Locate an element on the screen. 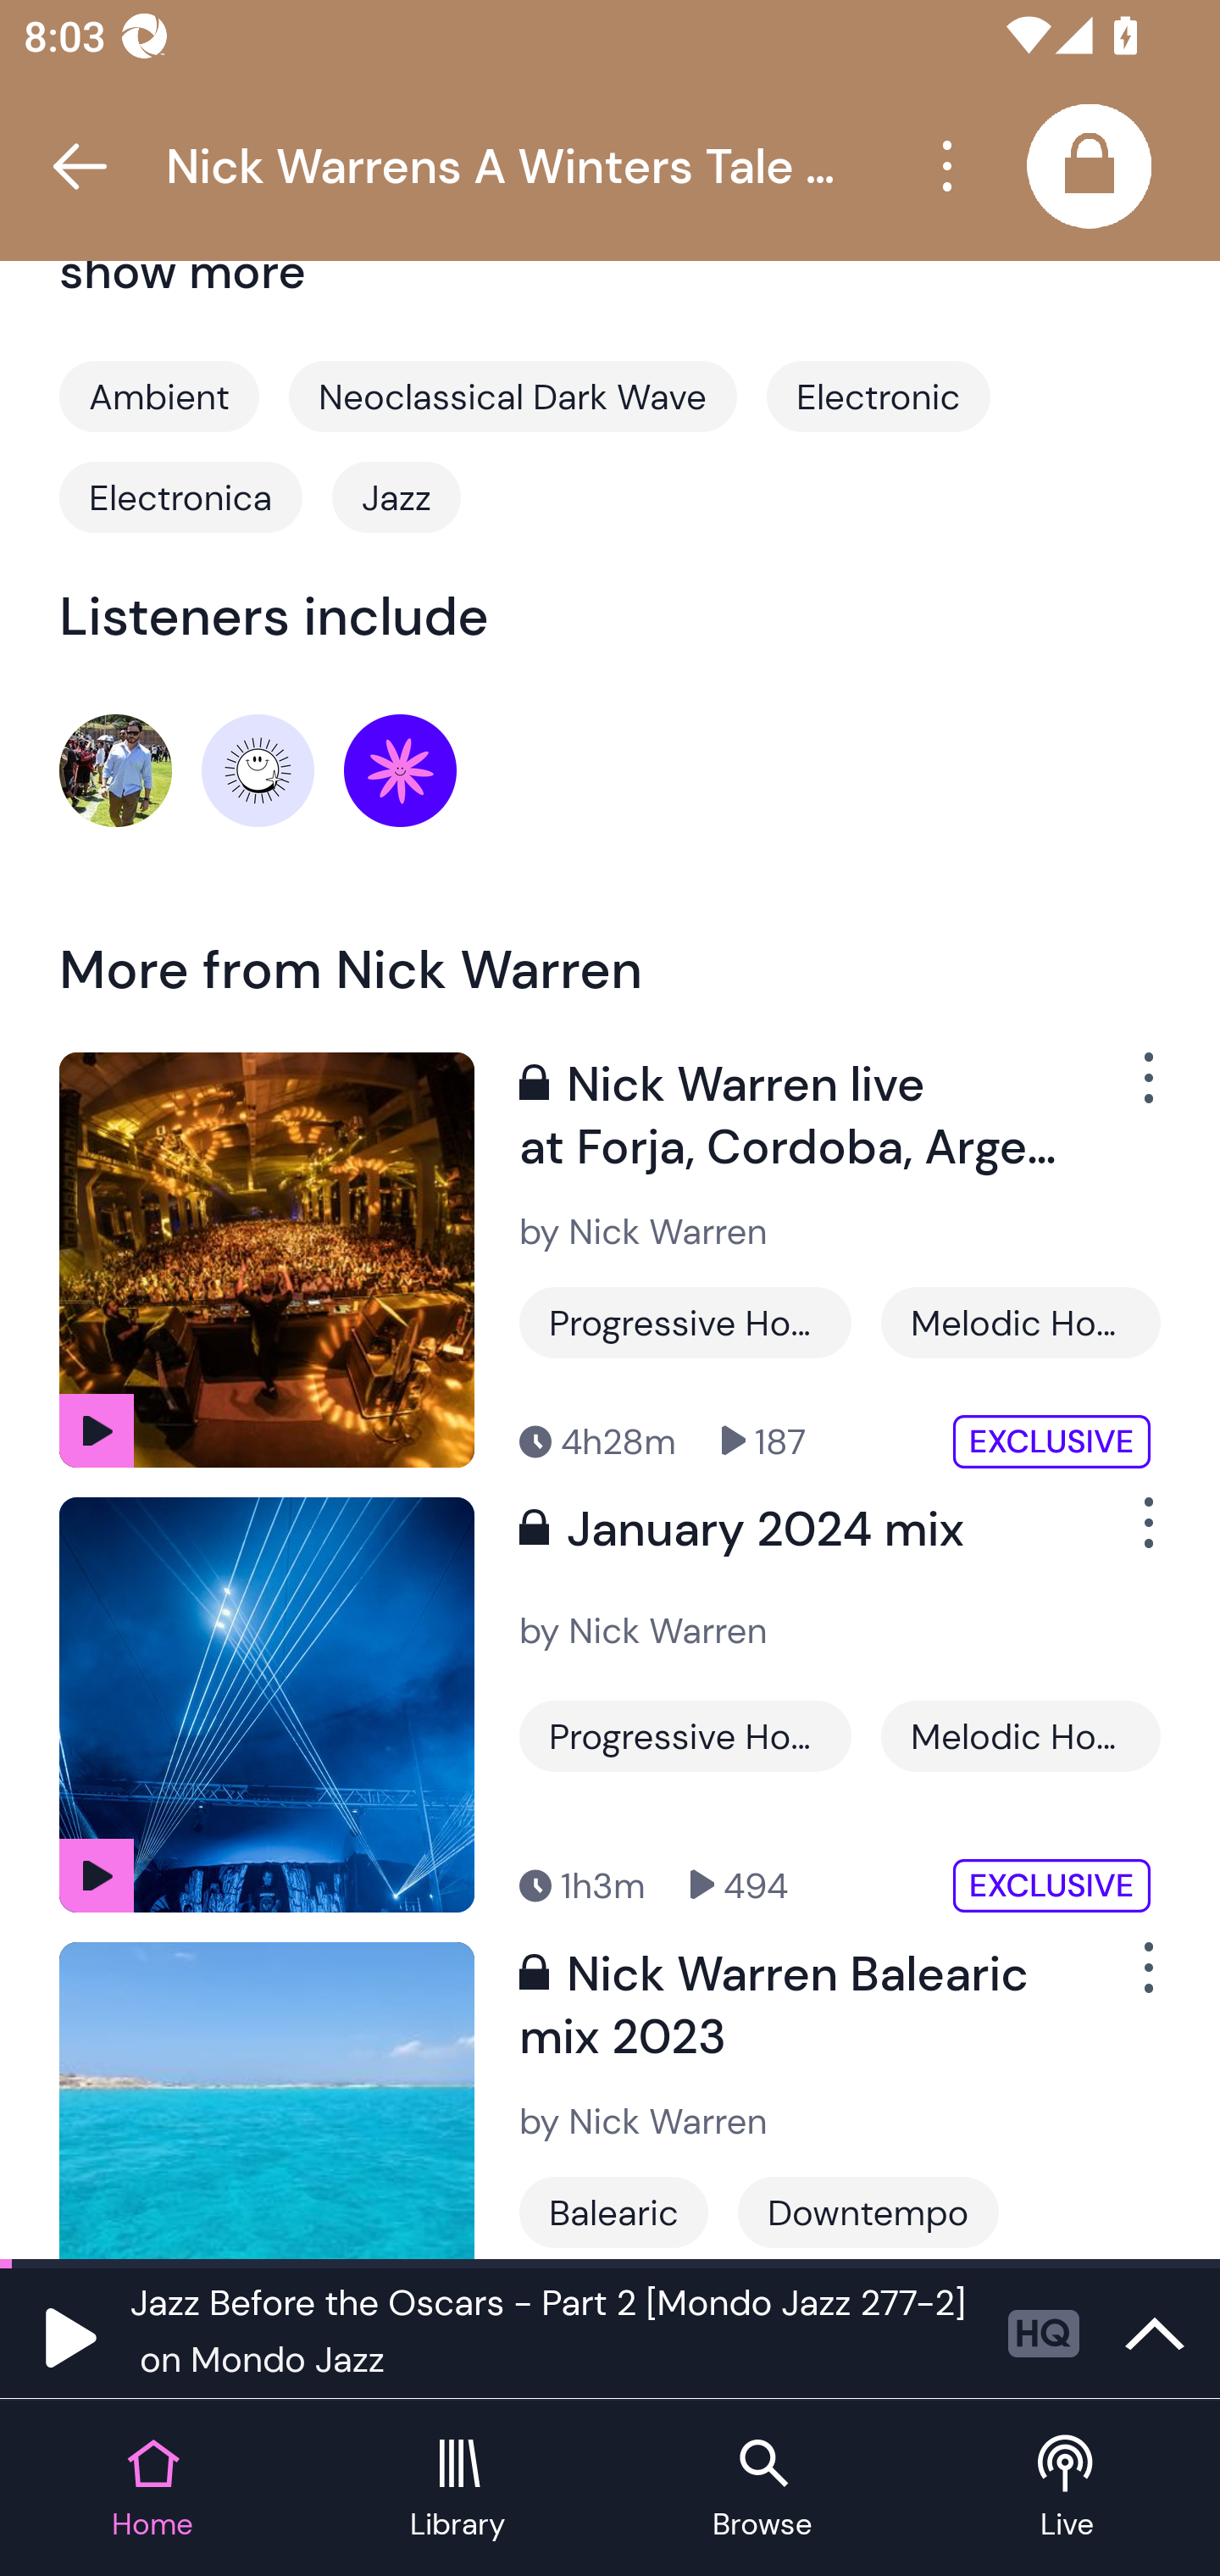 This screenshot has width=1220, height=2576. Browse tab Browse is located at coordinates (762, 2490).